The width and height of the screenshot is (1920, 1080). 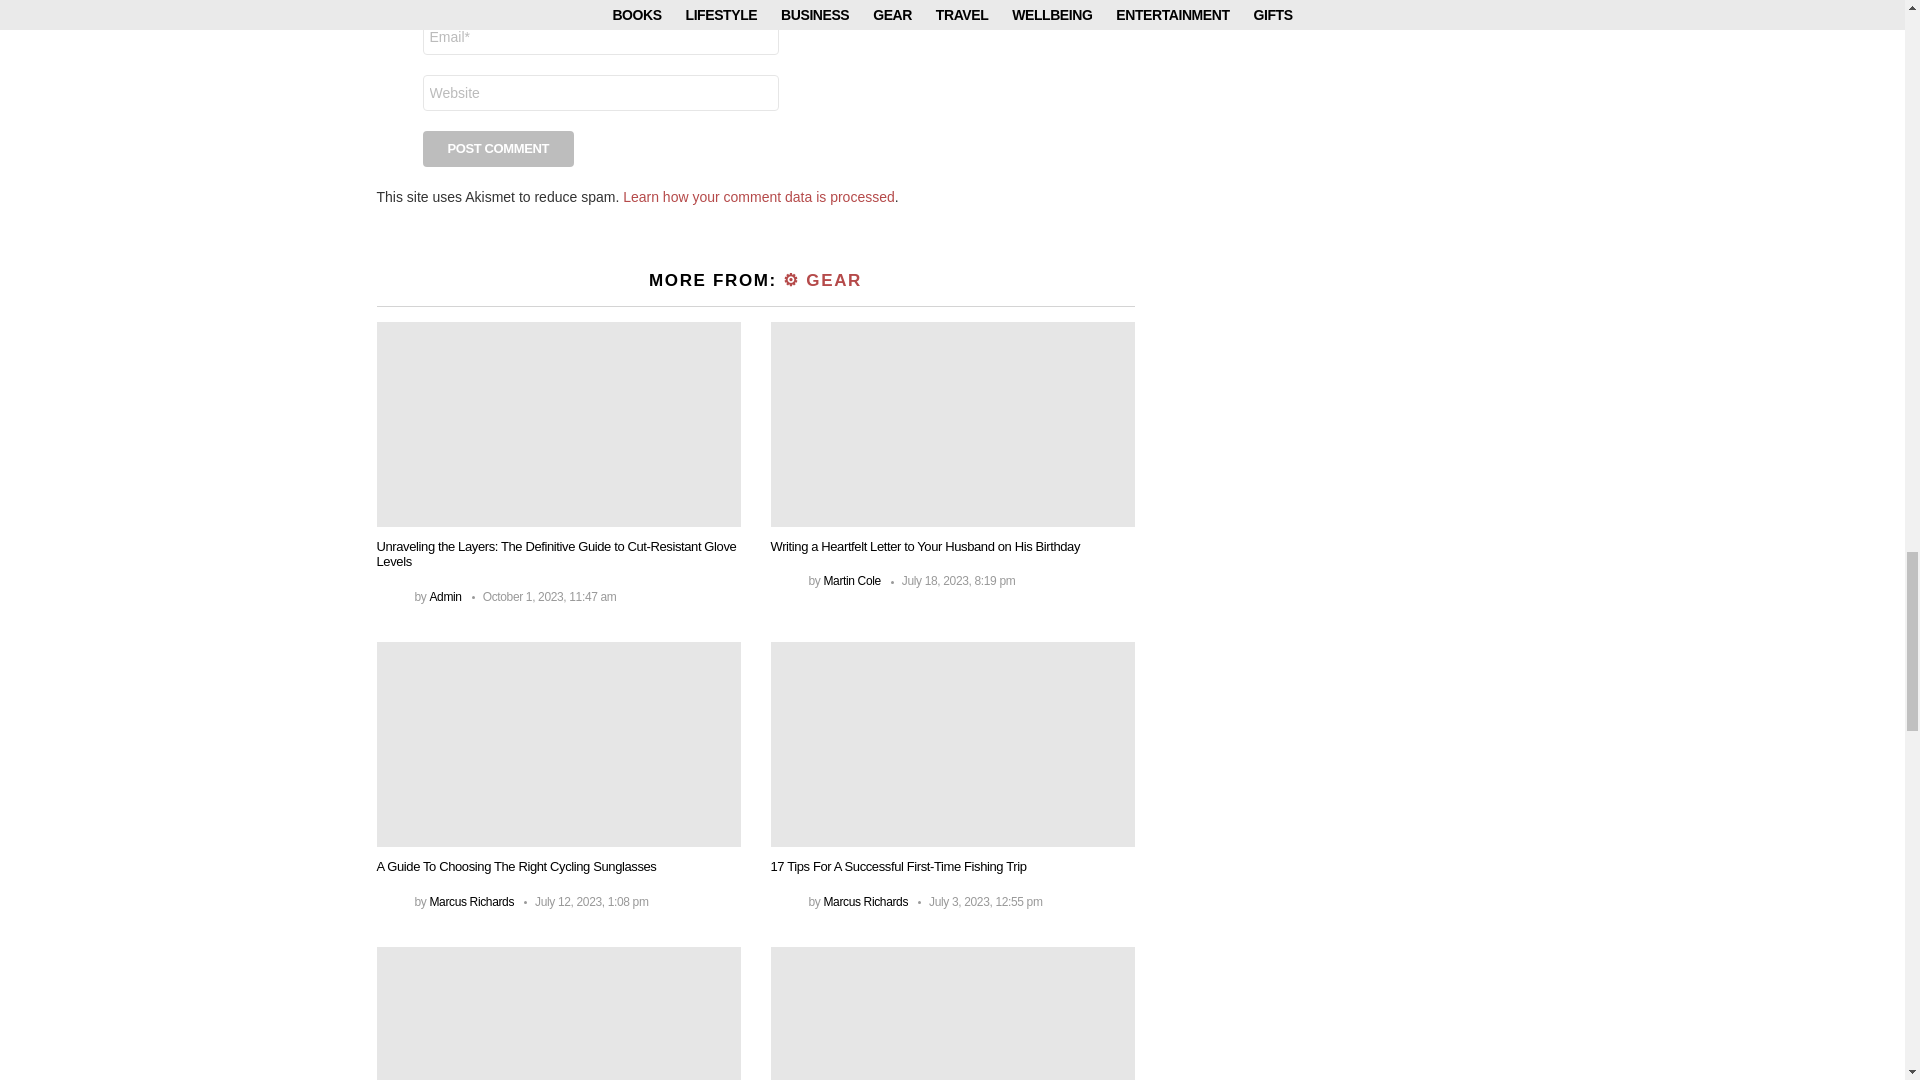 What do you see at coordinates (952, 1014) in the screenshot?
I see `The Most Important Equipment That Police Officers Need` at bounding box center [952, 1014].